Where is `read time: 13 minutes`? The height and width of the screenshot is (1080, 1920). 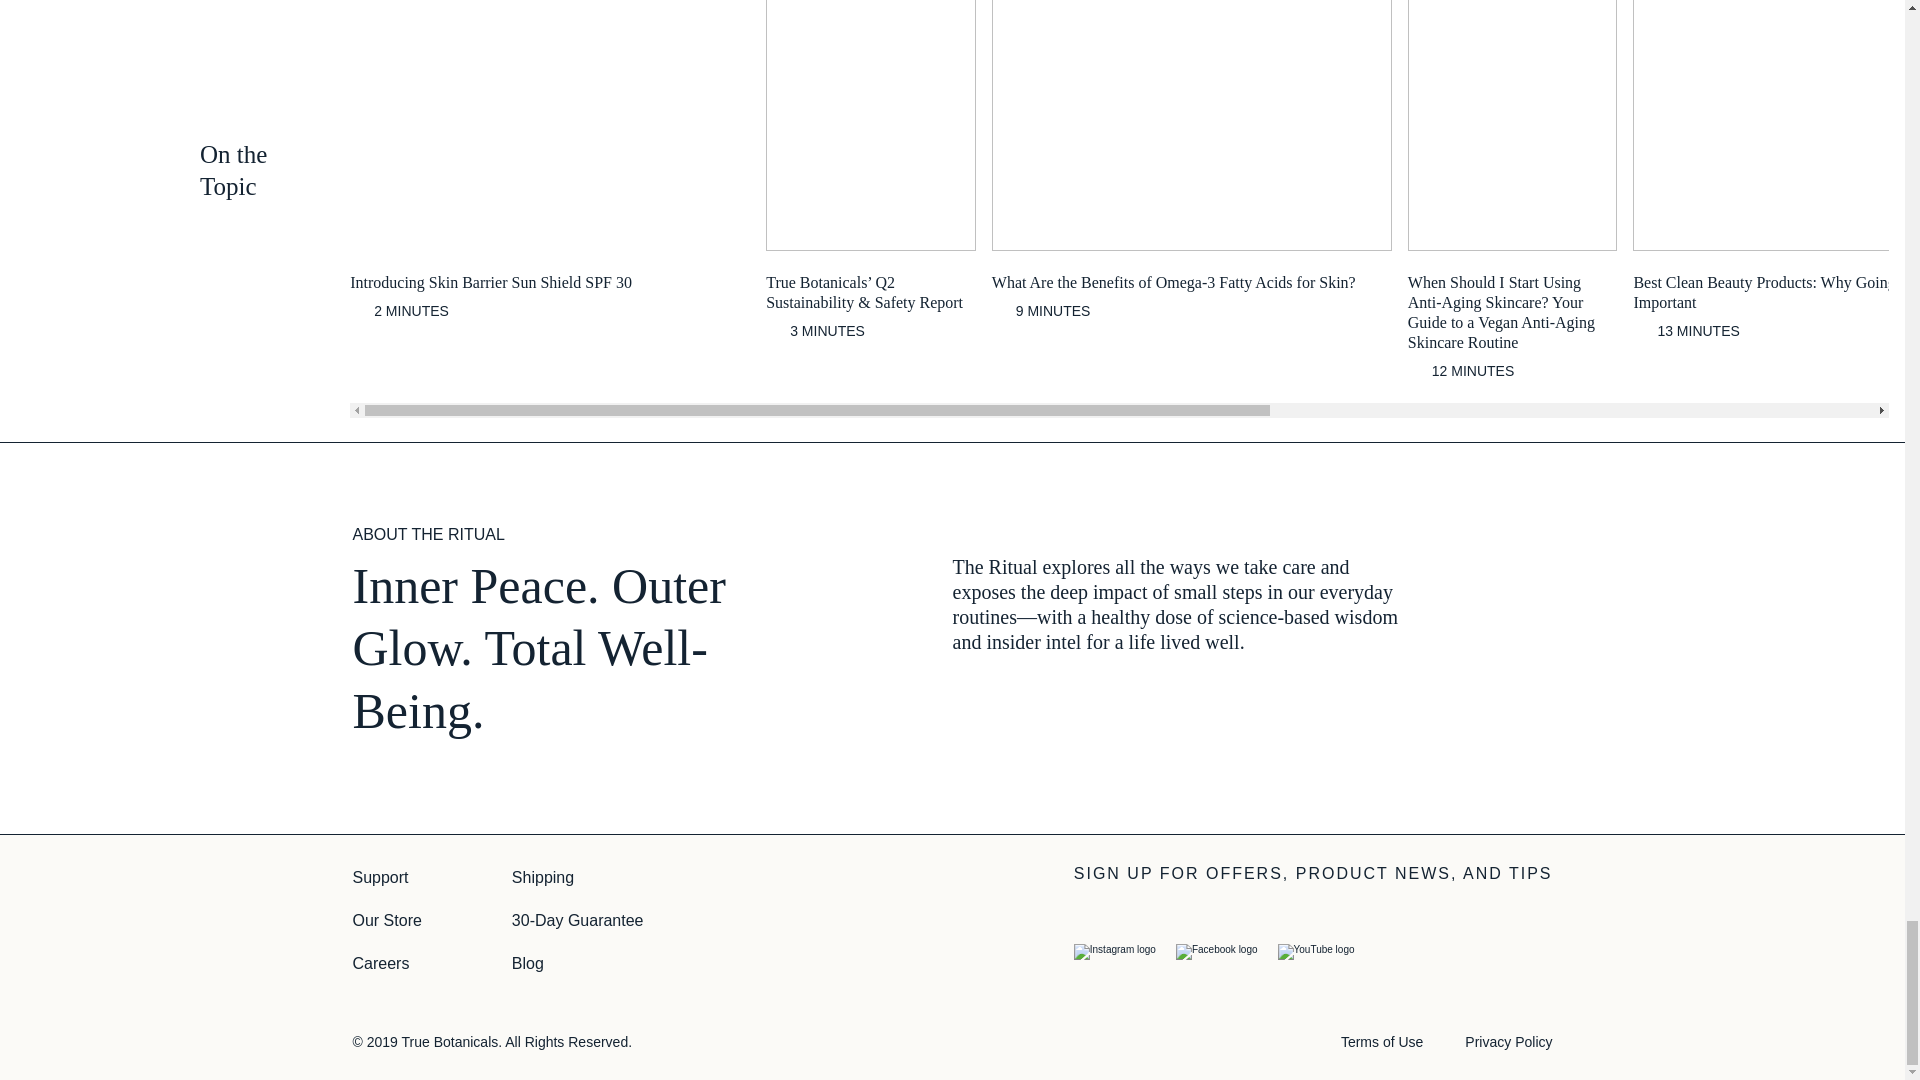
read time: 13 minutes is located at coordinates (1686, 331).